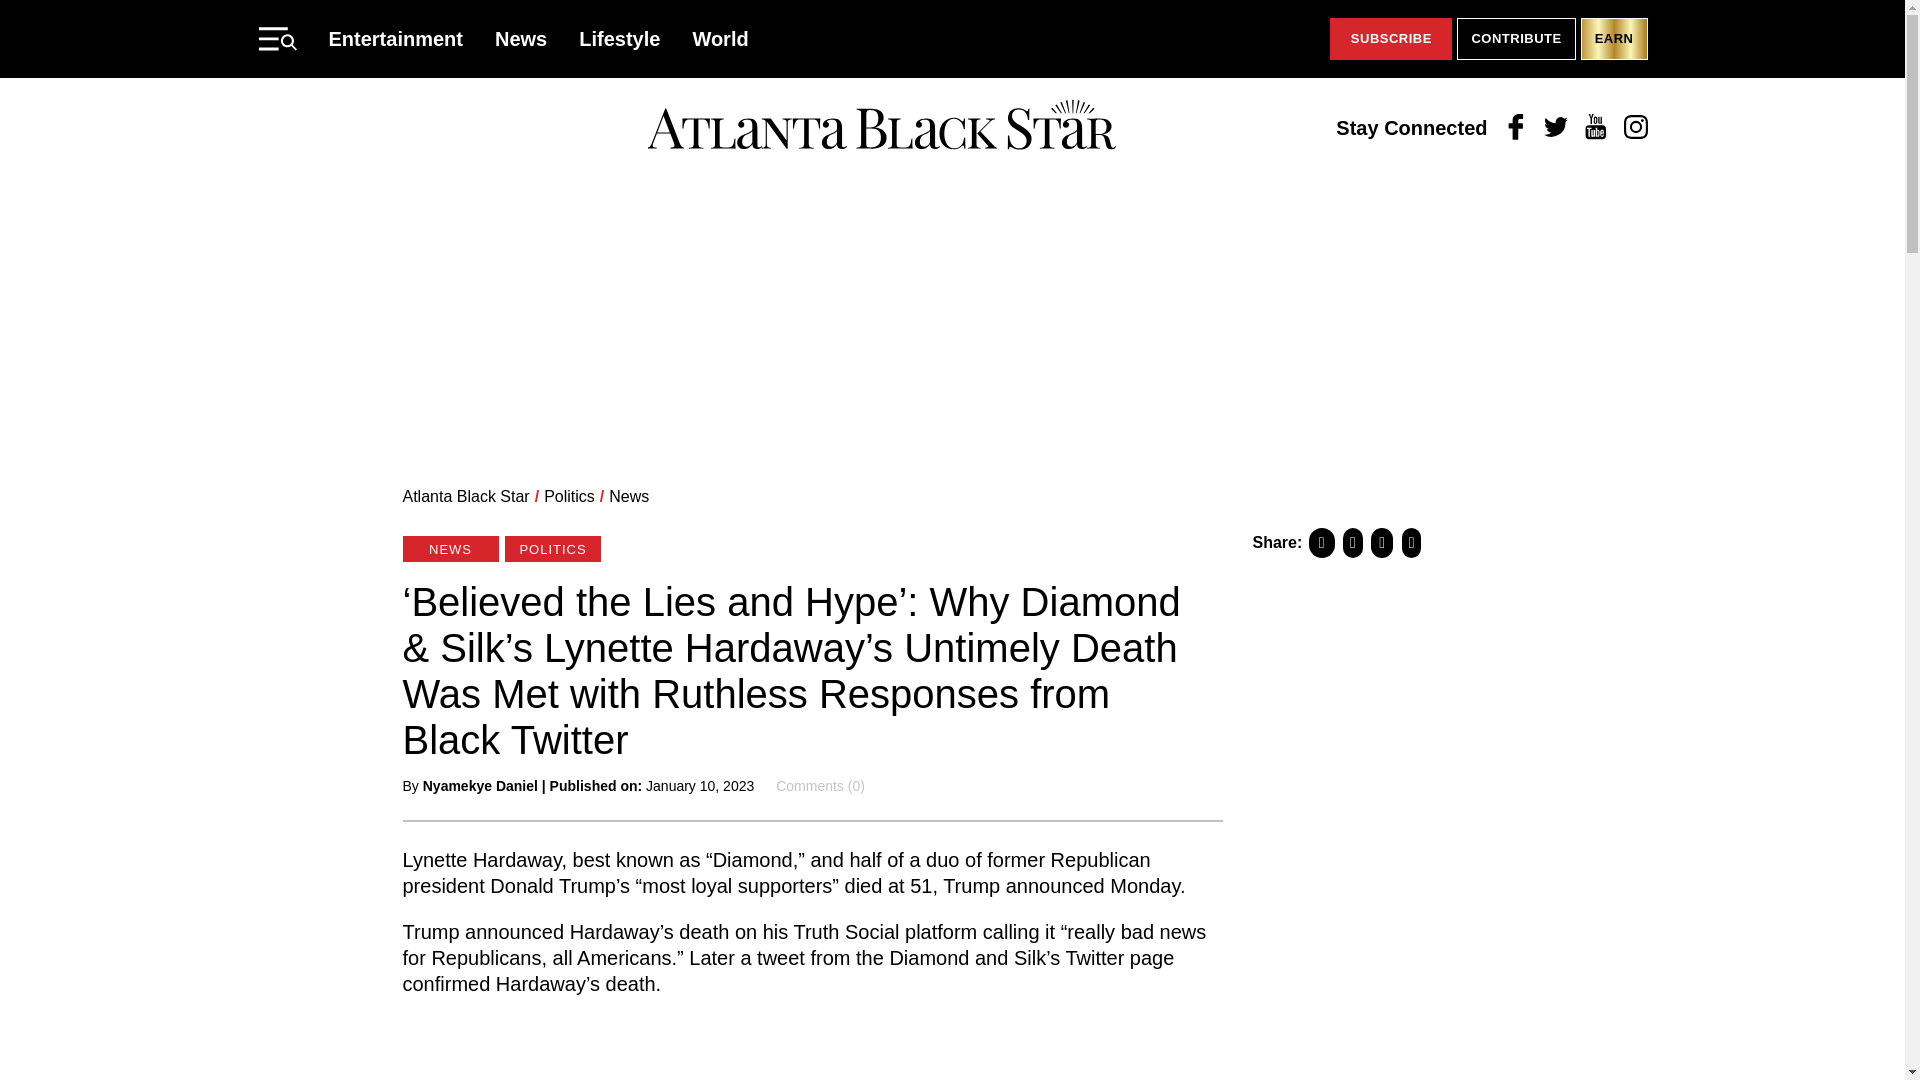 The image size is (1920, 1080). I want to click on Atlanta Black Star, so click(881, 127).